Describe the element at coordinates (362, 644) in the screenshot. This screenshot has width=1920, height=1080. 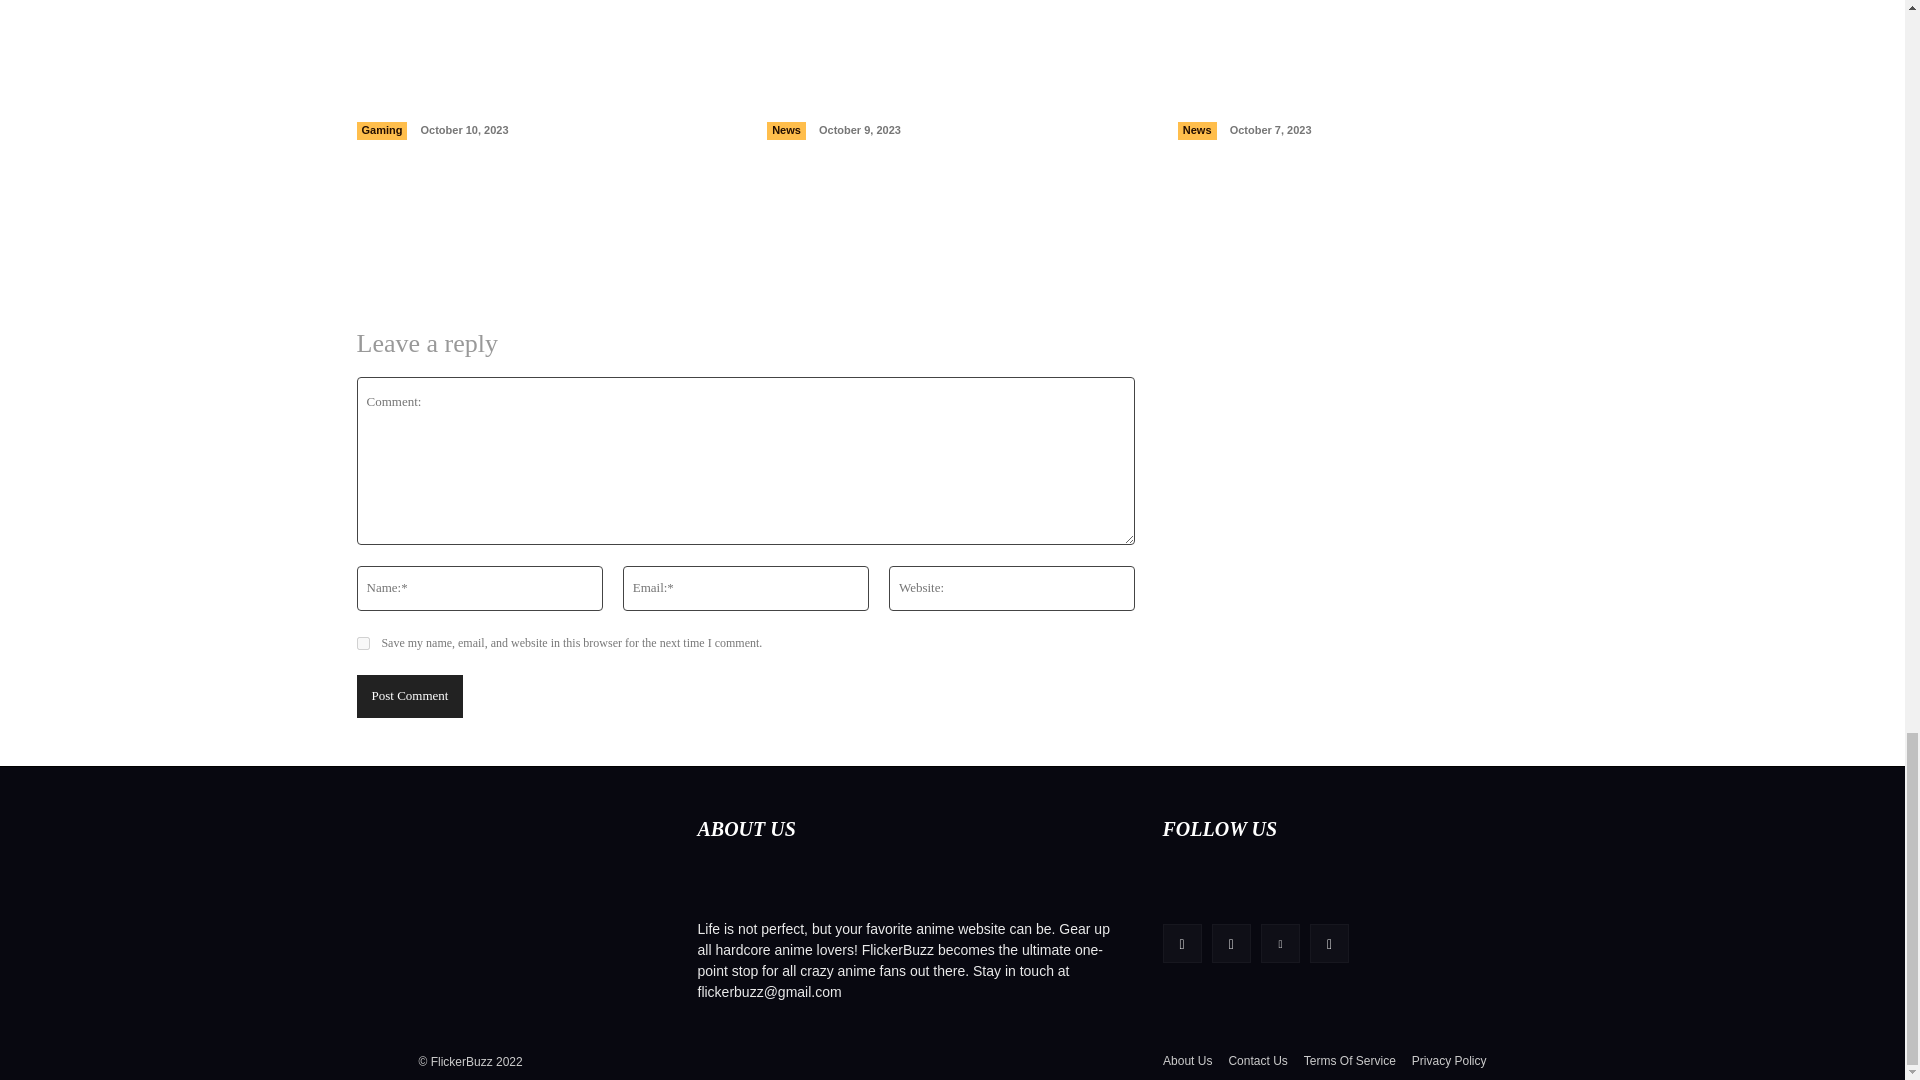
I see `yes` at that location.